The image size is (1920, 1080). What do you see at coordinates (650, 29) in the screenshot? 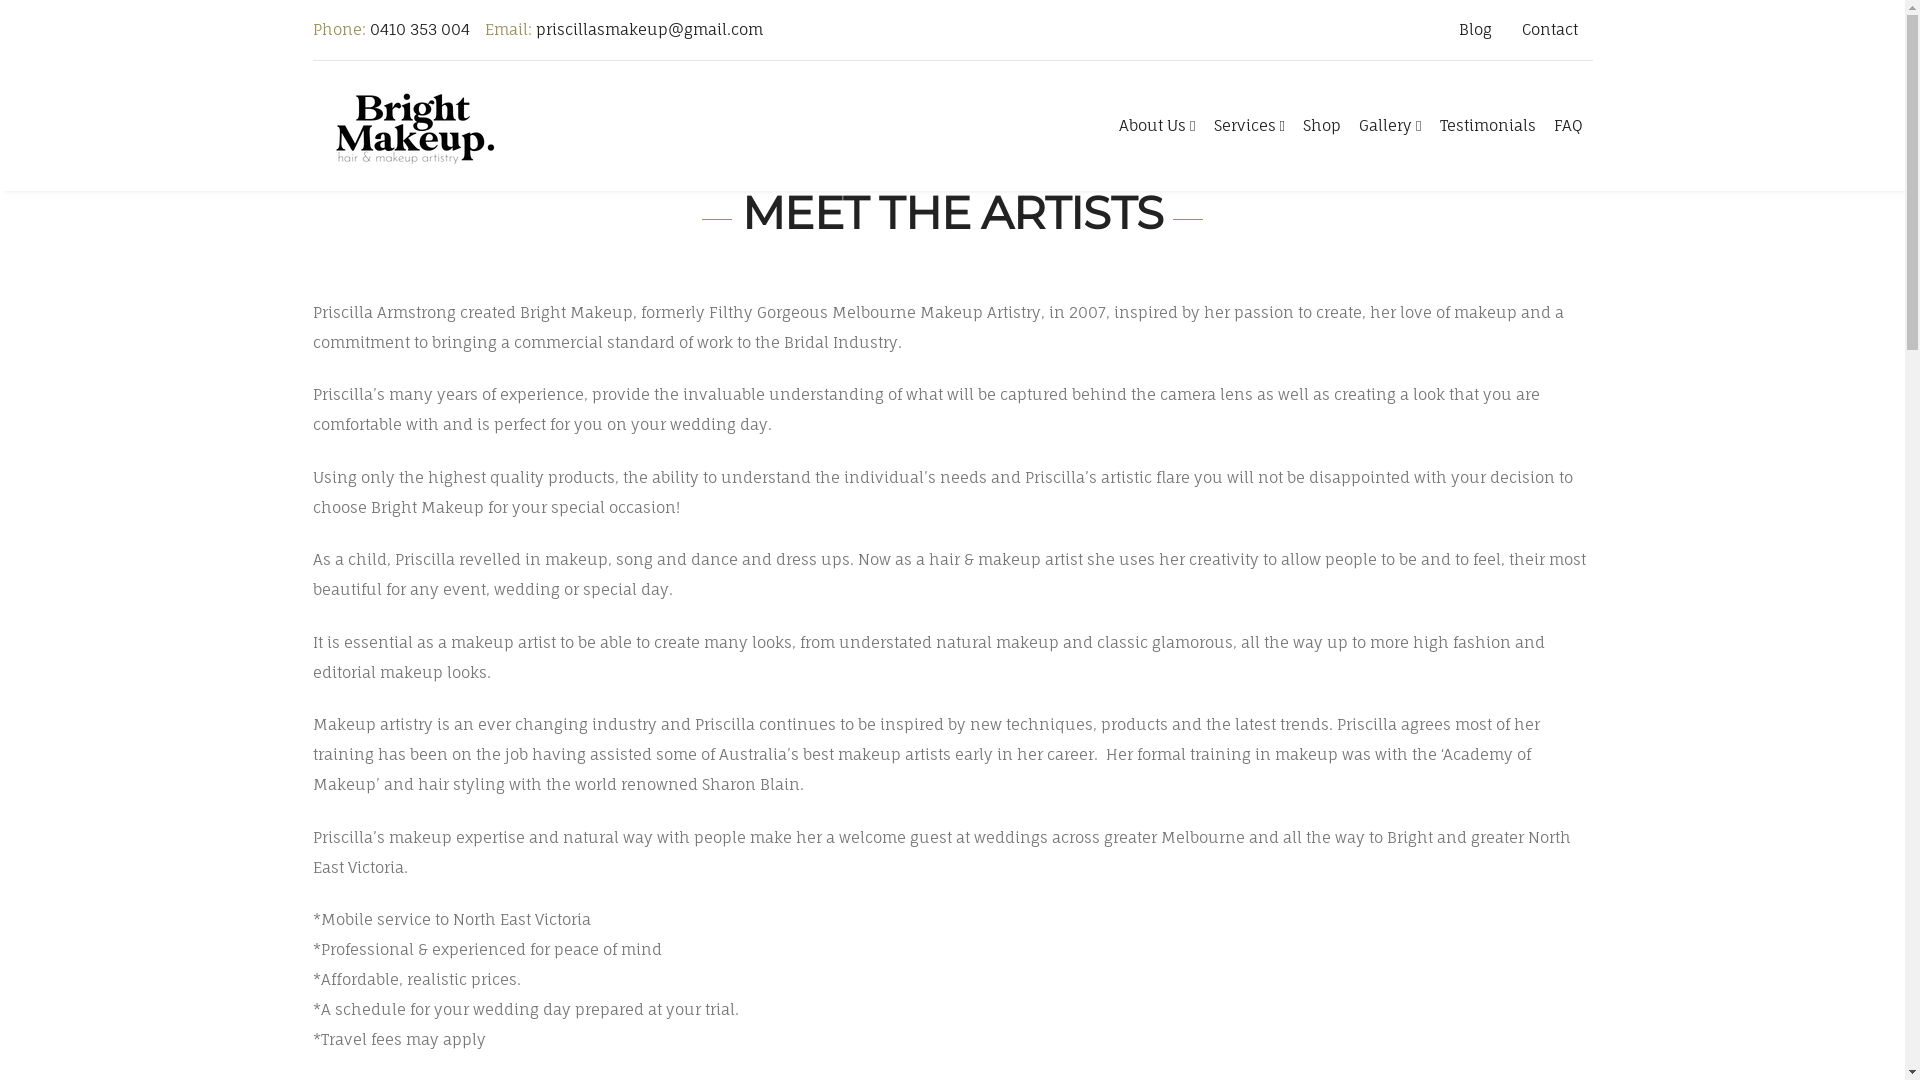
I see `priscillasmakeup@gmail.com` at bounding box center [650, 29].